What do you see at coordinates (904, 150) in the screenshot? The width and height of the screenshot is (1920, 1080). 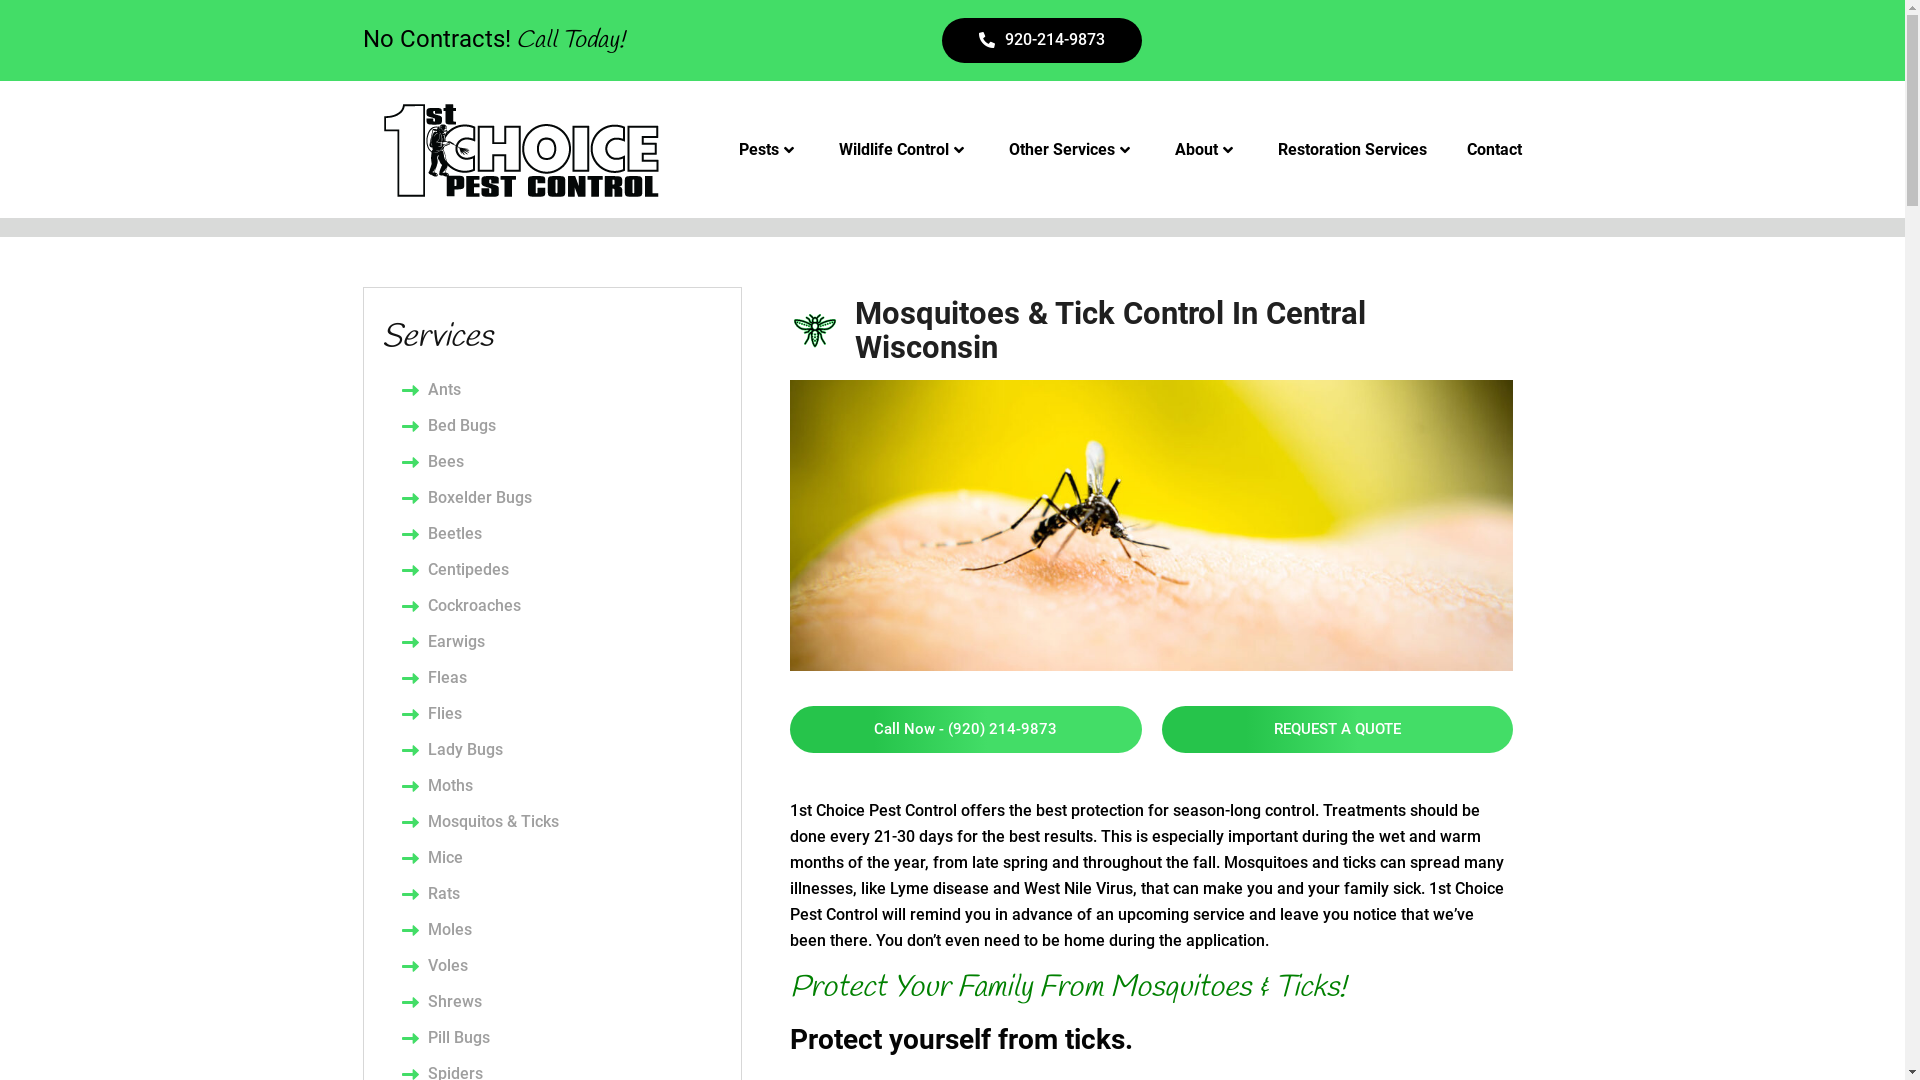 I see `Wildlife Control` at bounding box center [904, 150].